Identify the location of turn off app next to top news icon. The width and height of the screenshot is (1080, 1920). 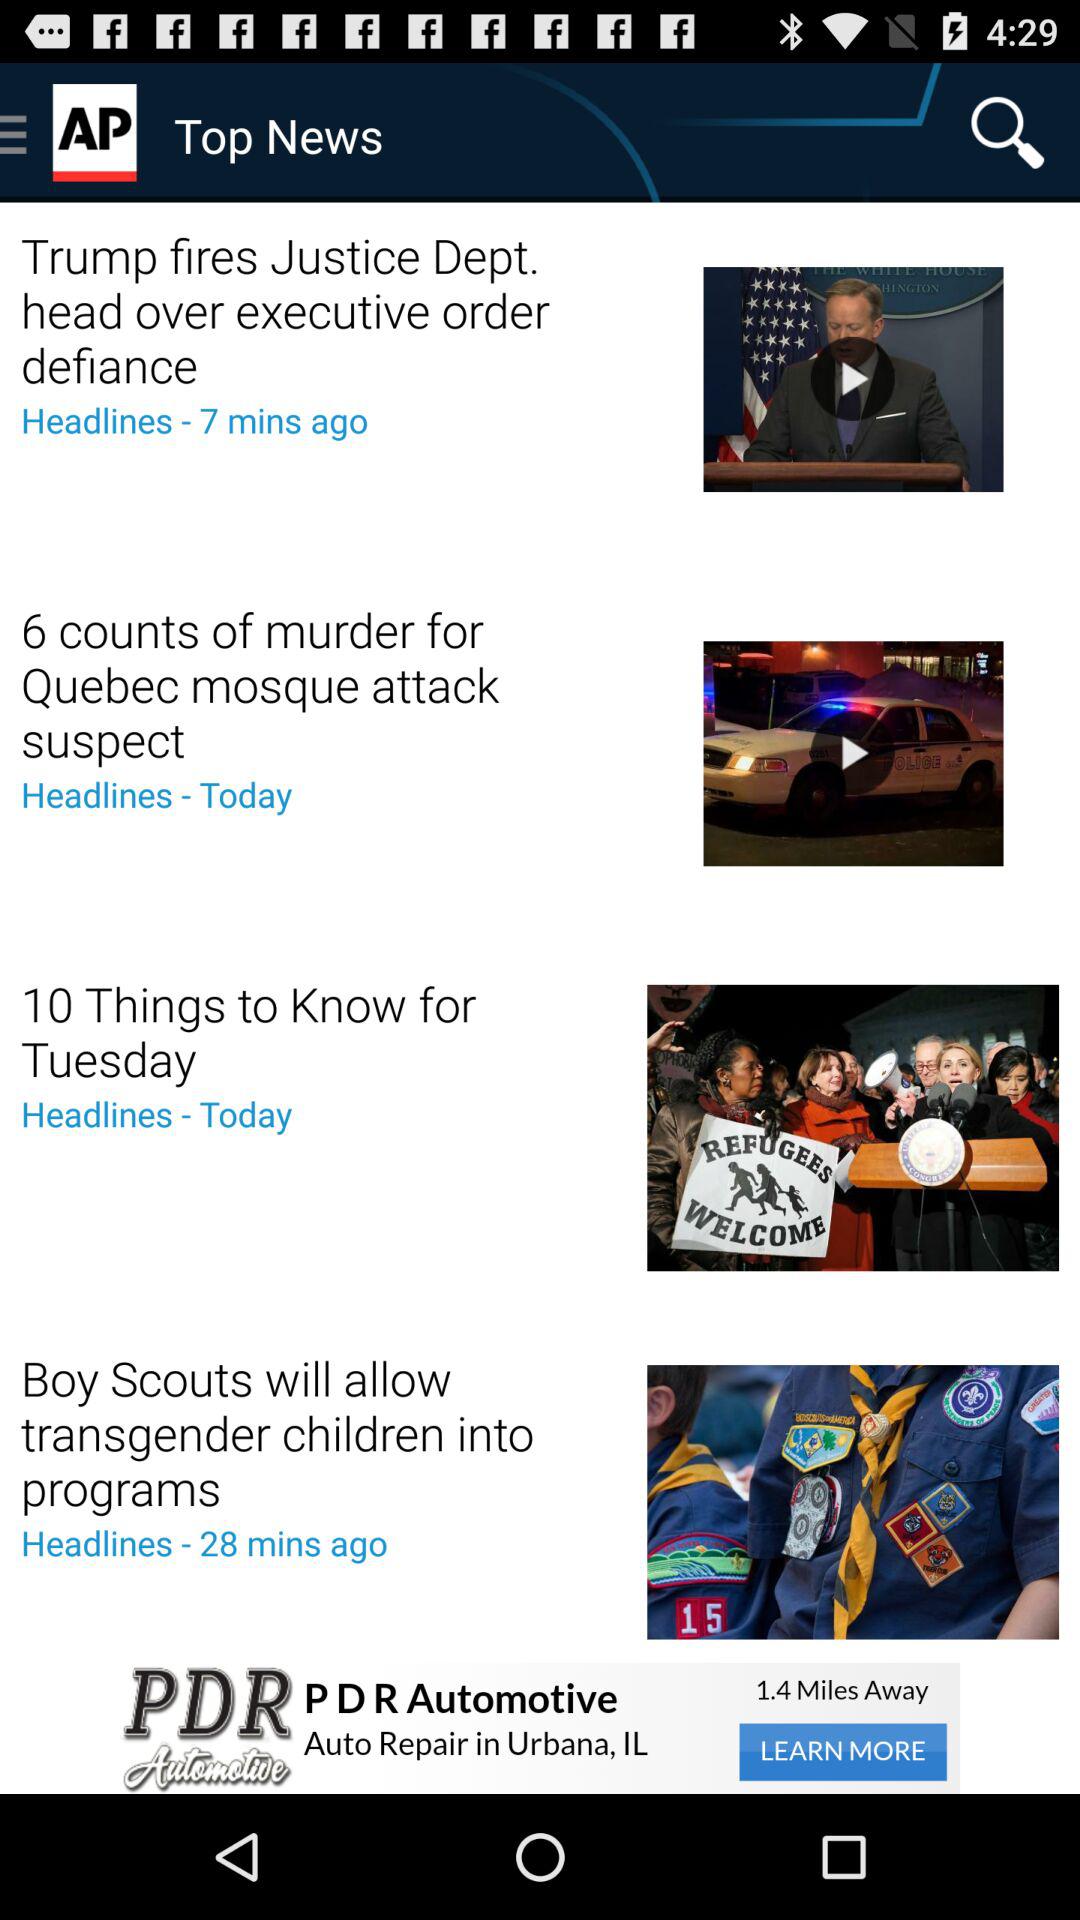
(1008, 132).